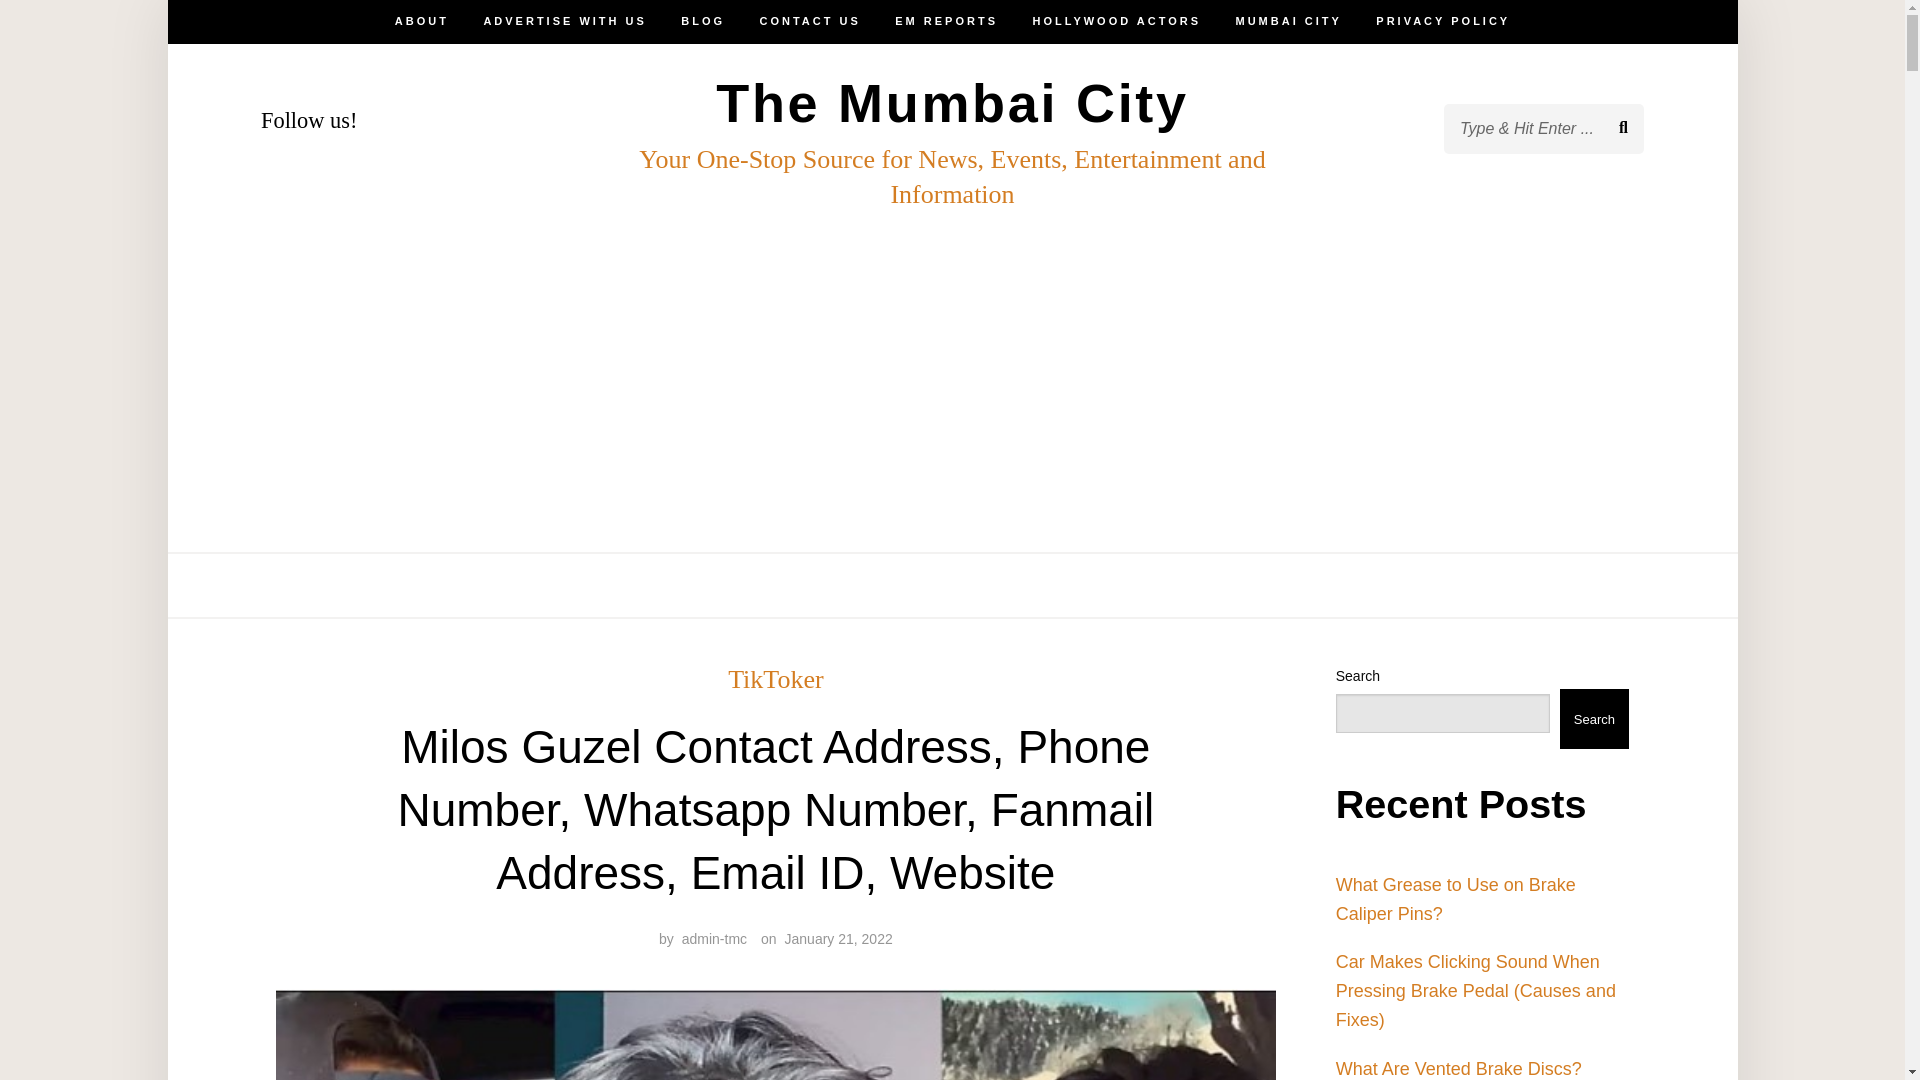 Image resolution: width=1920 pixels, height=1080 pixels. I want to click on MUMBAI CITY, so click(1289, 22).